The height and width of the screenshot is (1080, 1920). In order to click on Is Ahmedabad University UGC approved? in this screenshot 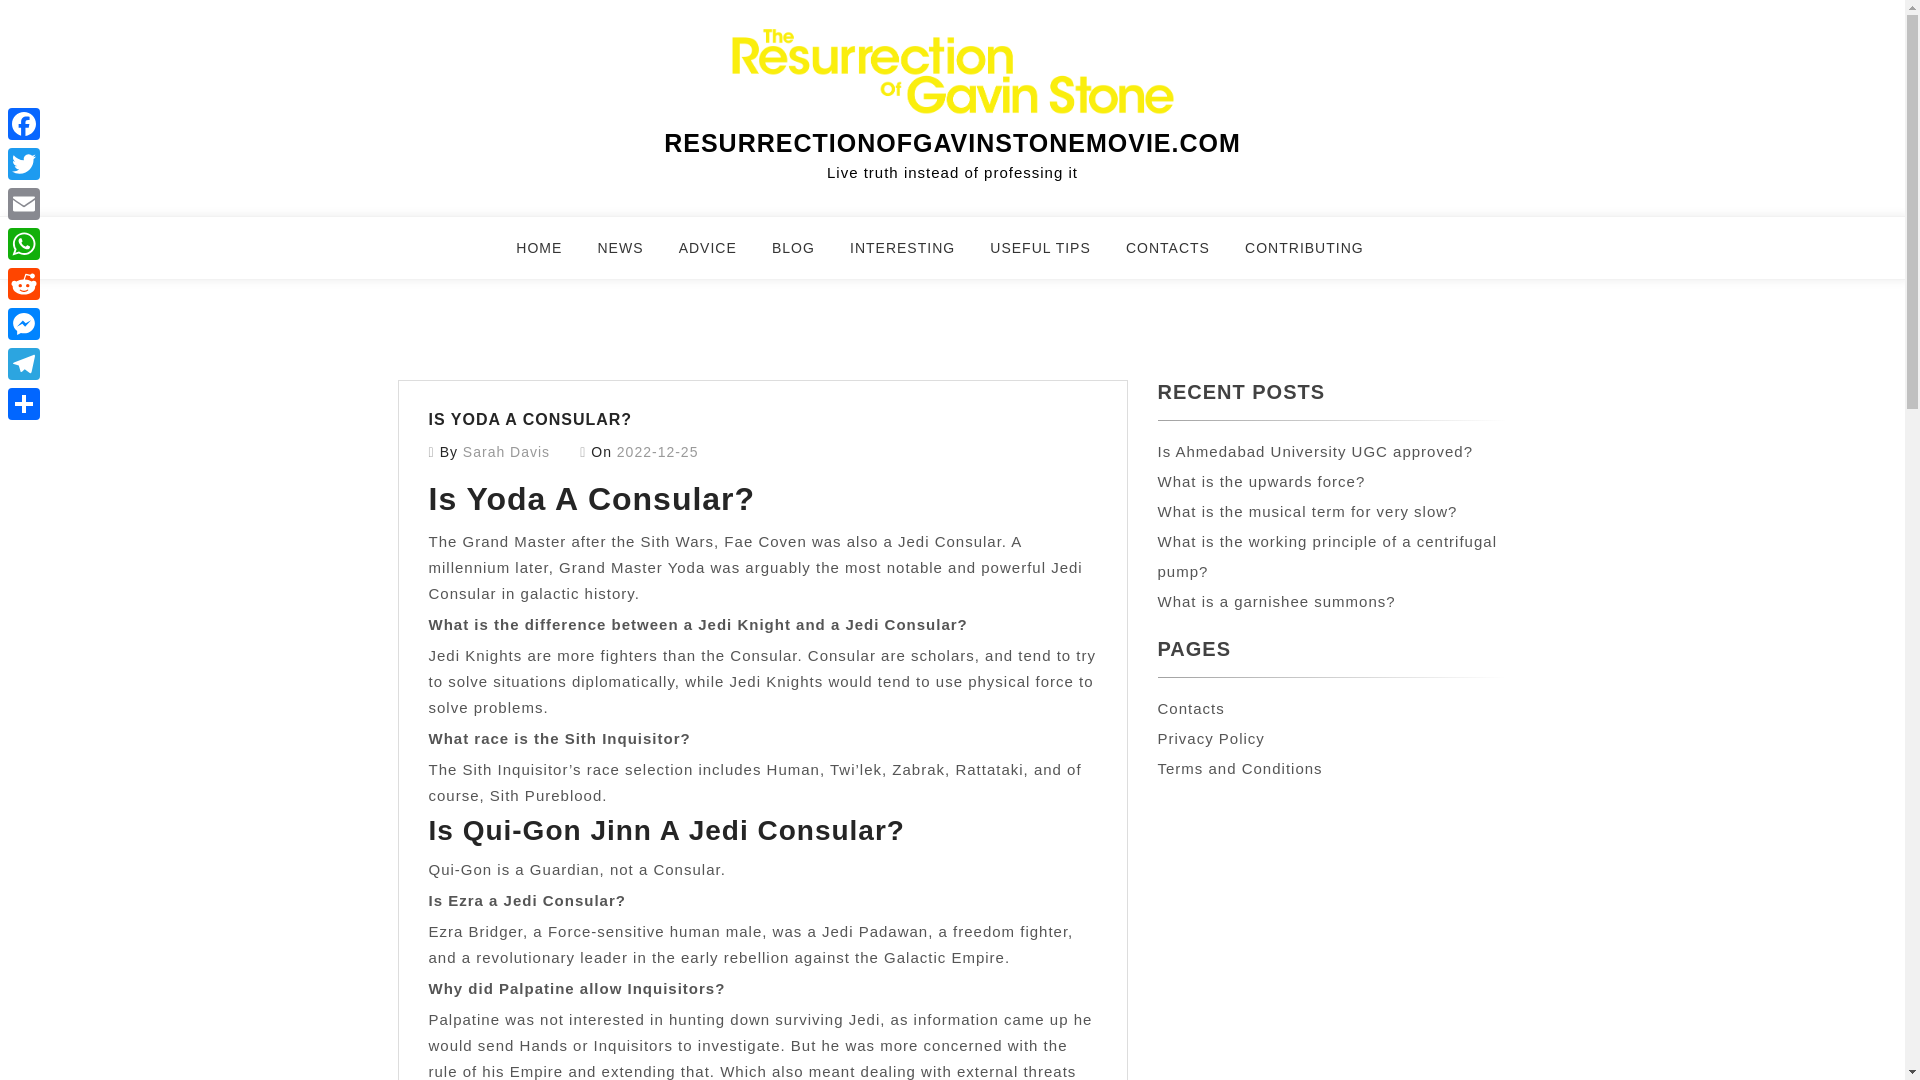, I will do `click(1314, 451)`.